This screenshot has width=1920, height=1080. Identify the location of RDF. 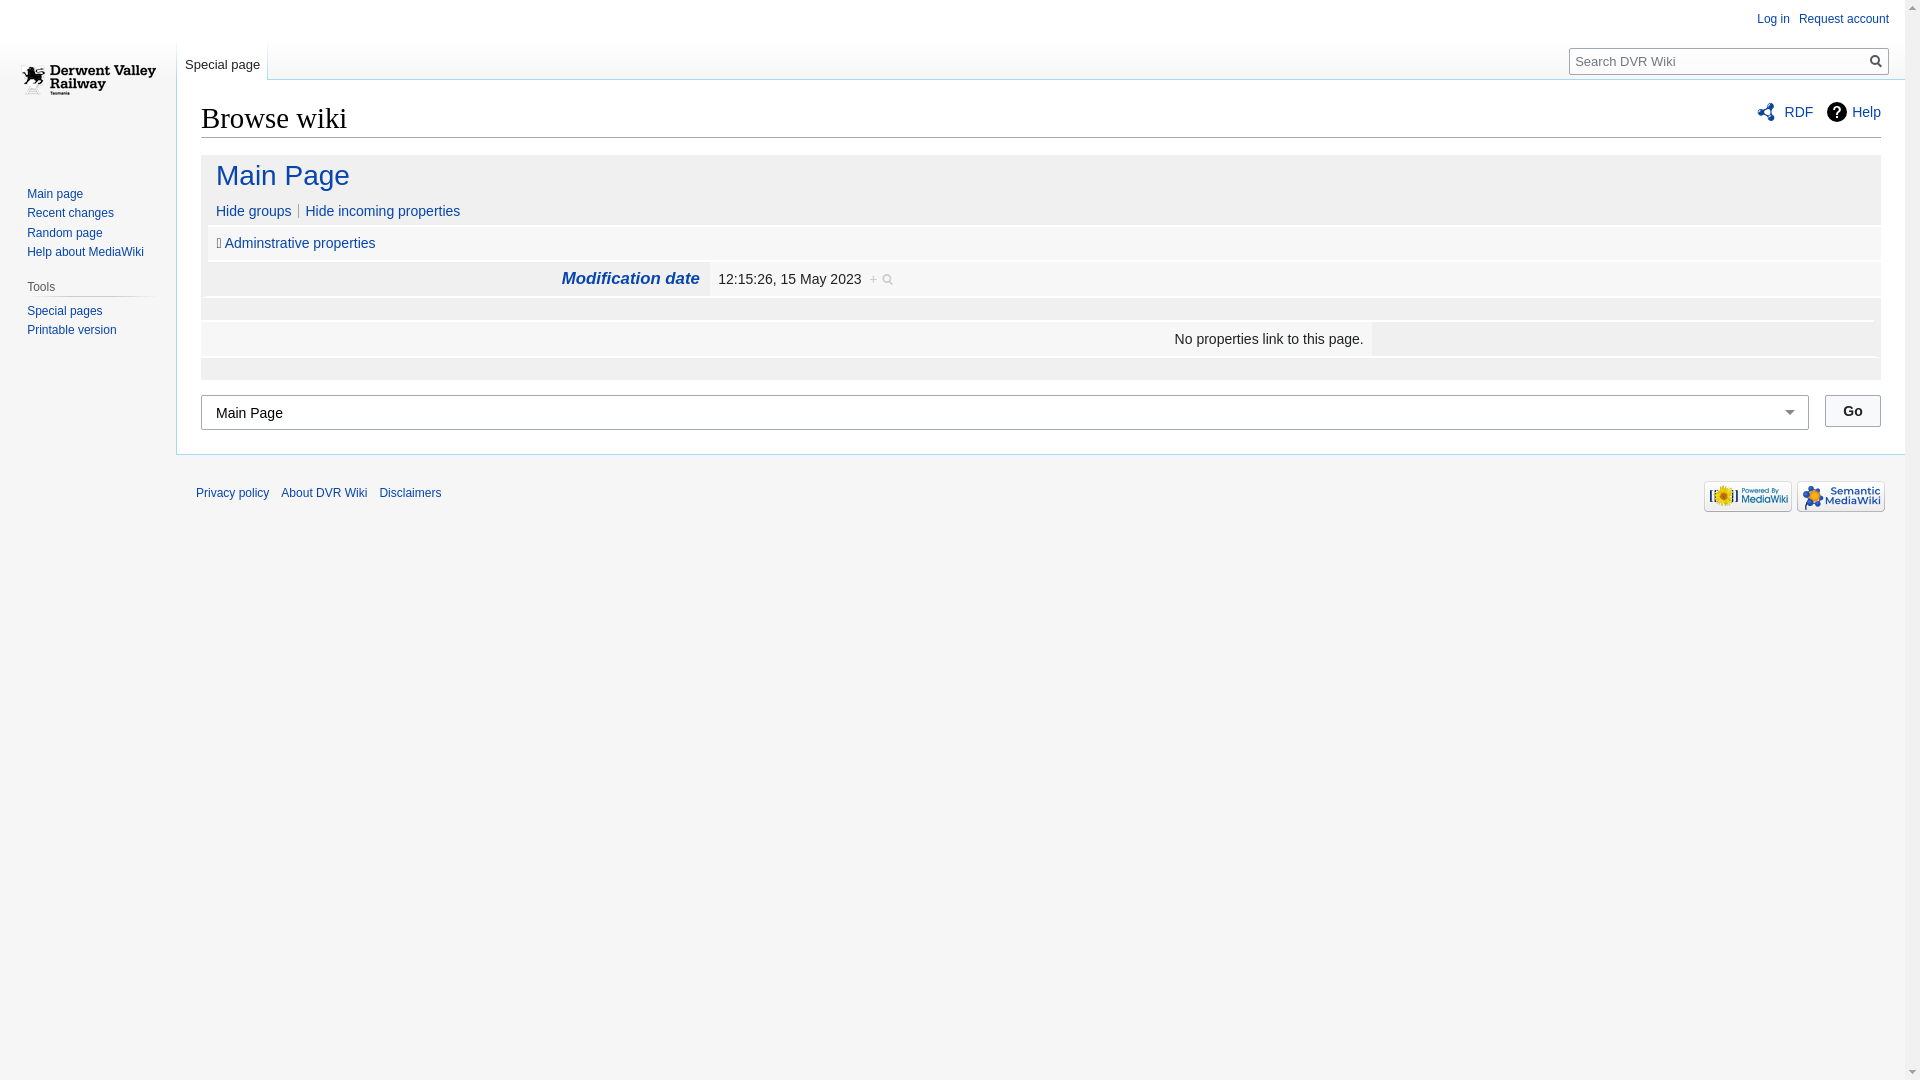
(1786, 112).